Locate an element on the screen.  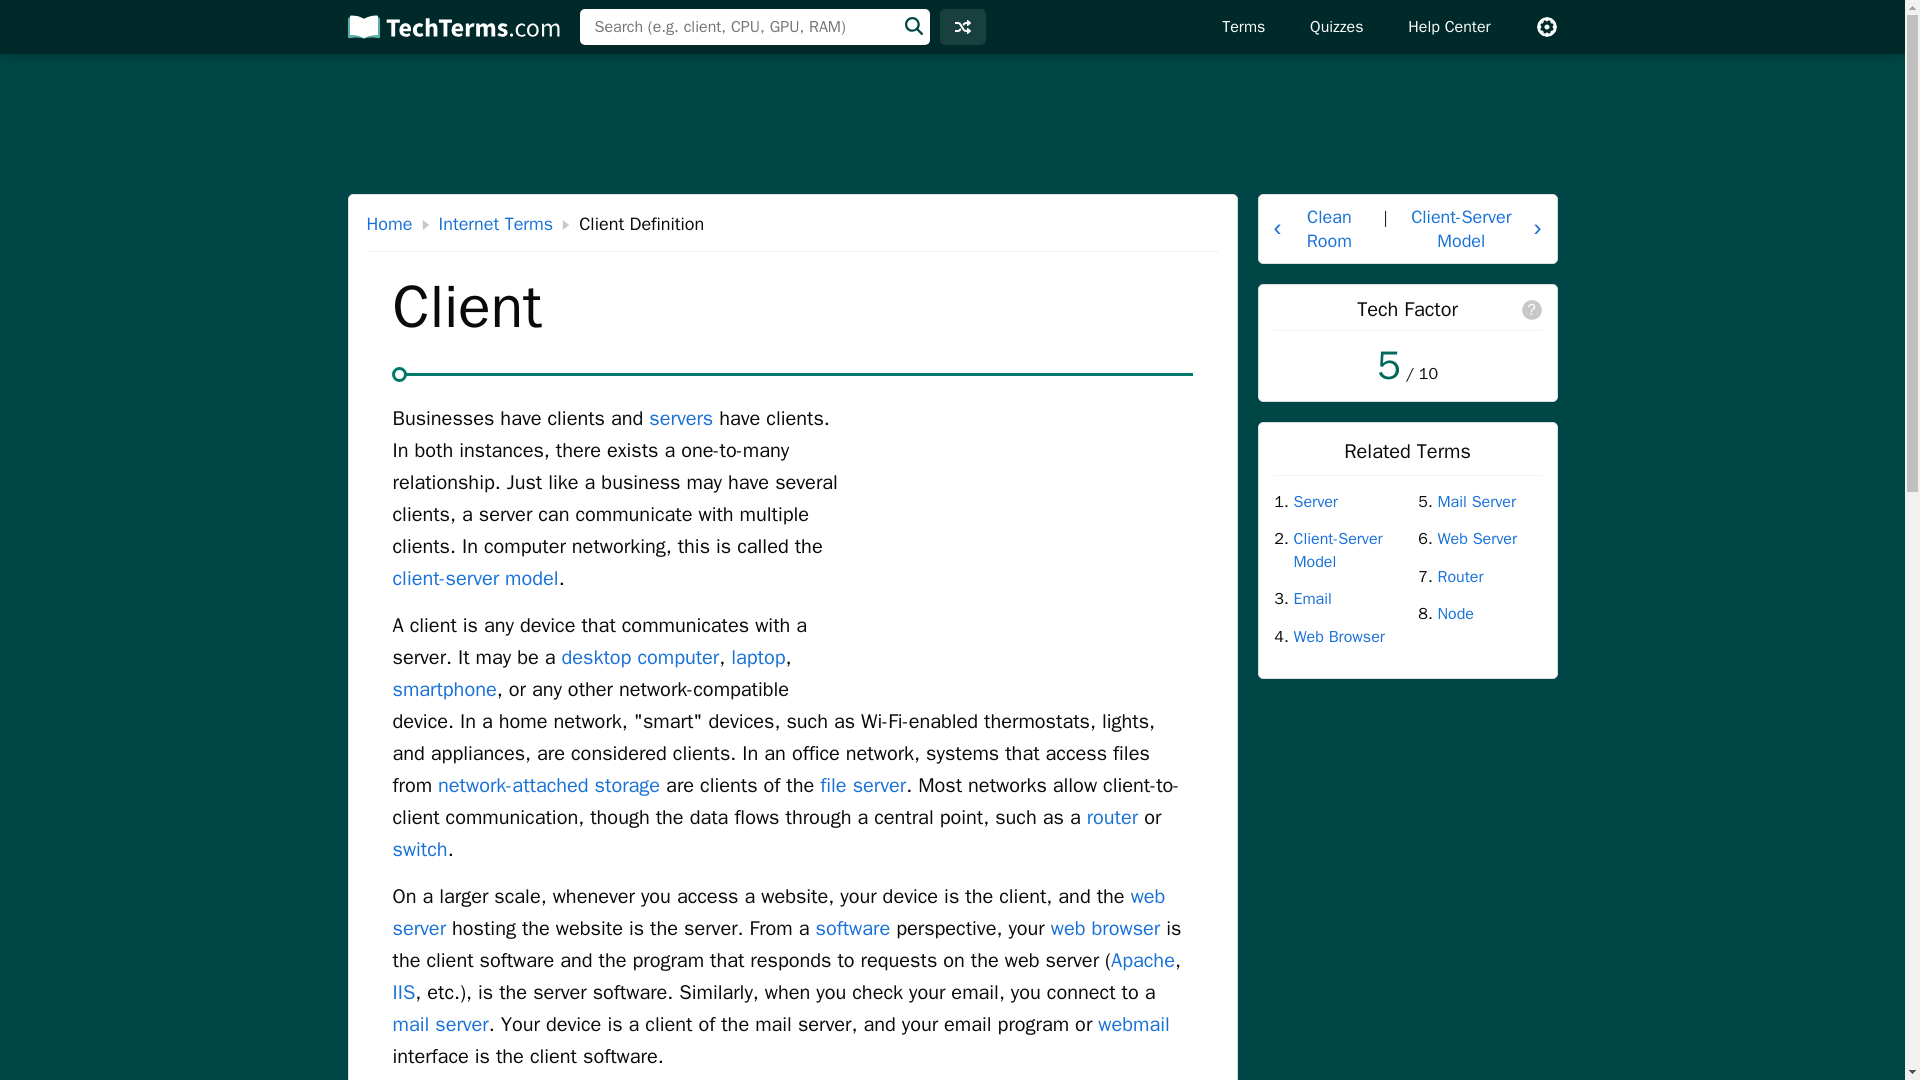
web browser is located at coordinates (1104, 928).